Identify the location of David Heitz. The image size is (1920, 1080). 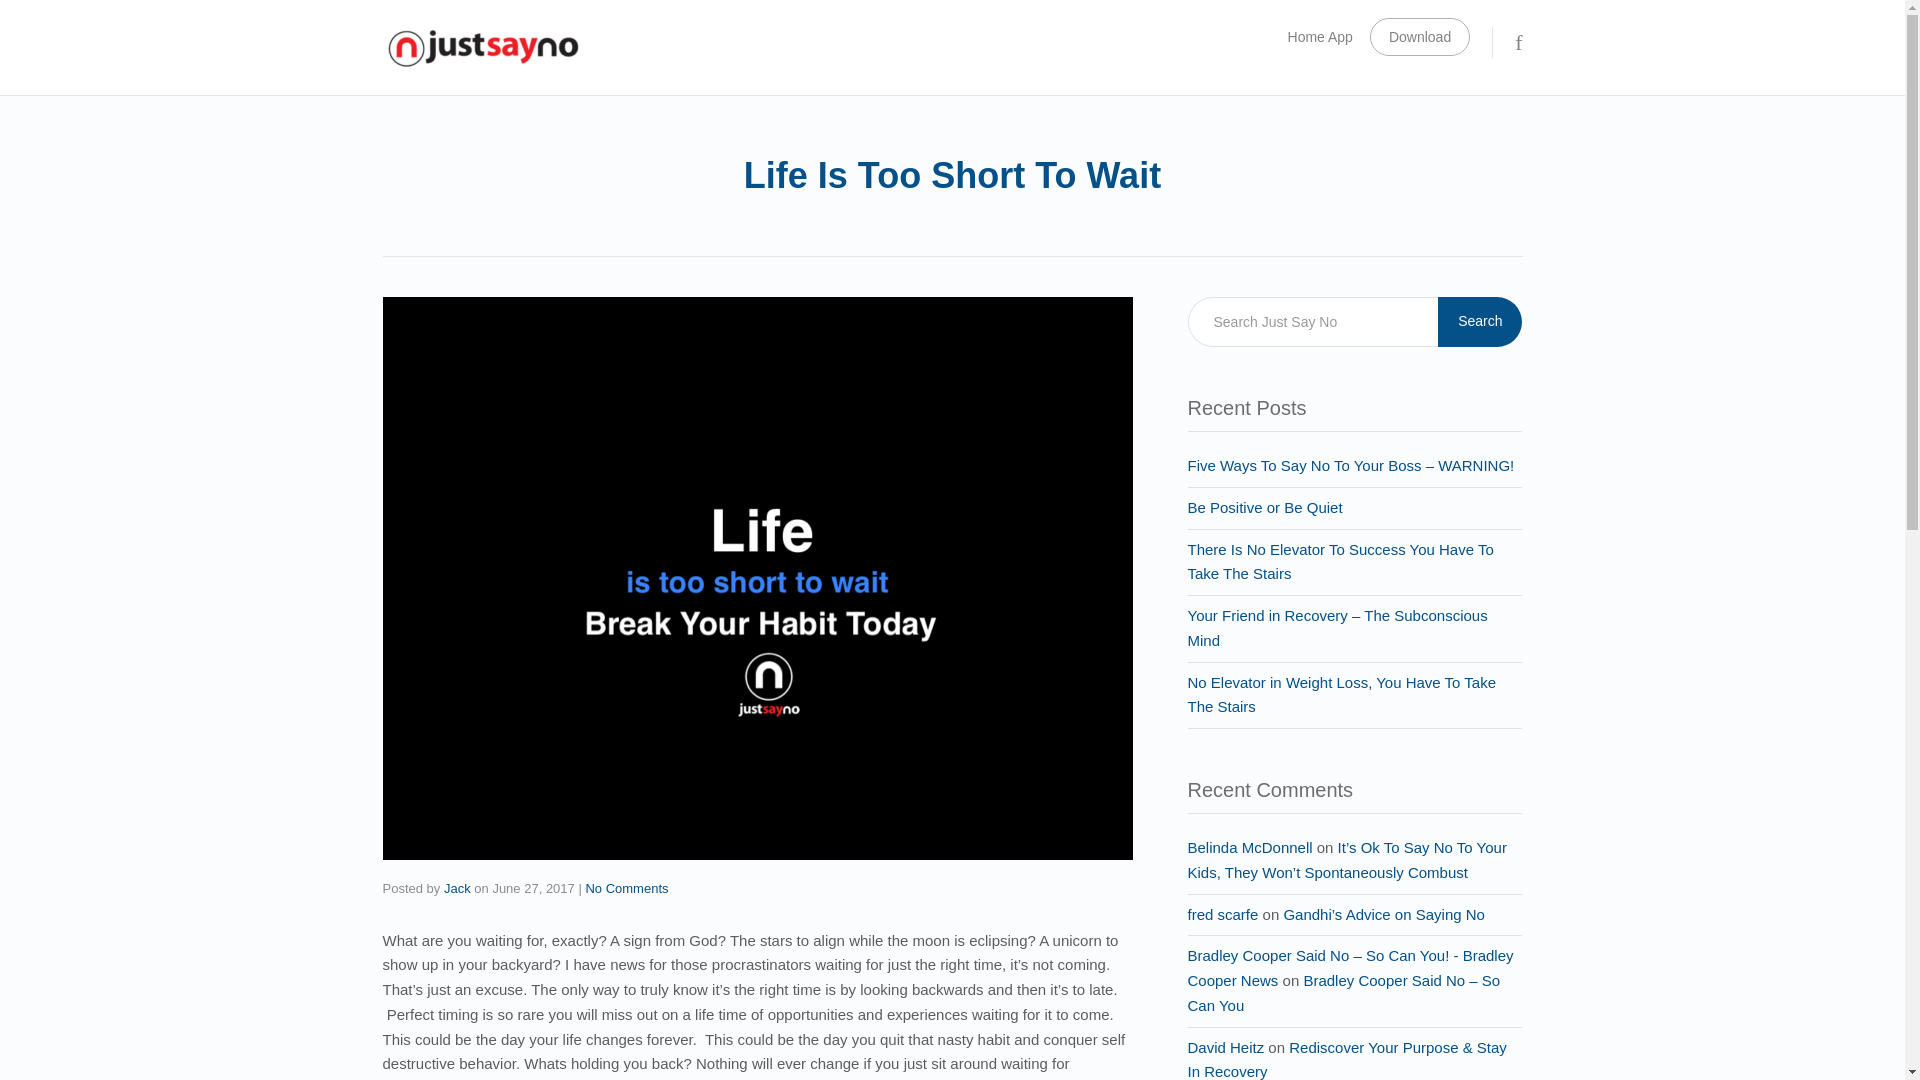
(1226, 1046).